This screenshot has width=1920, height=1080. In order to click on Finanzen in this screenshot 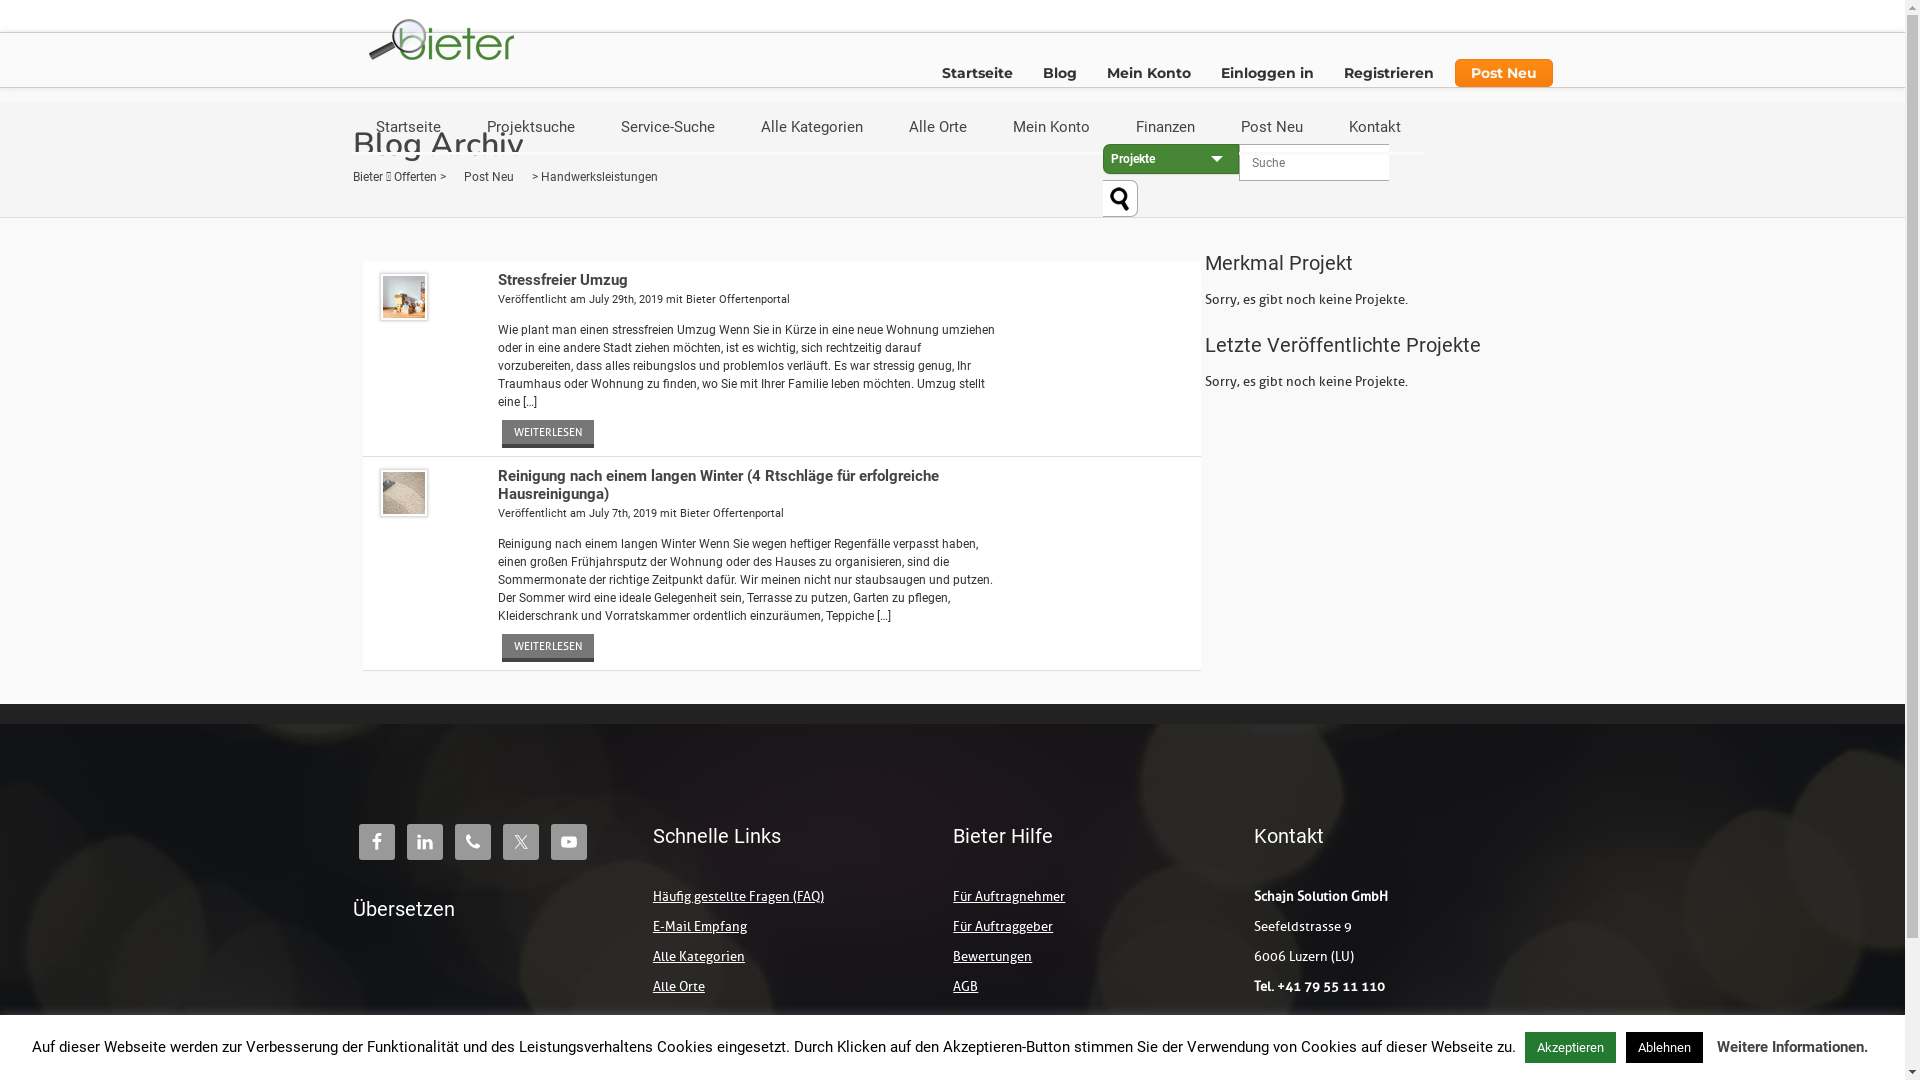, I will do `click(1164, 129)`.